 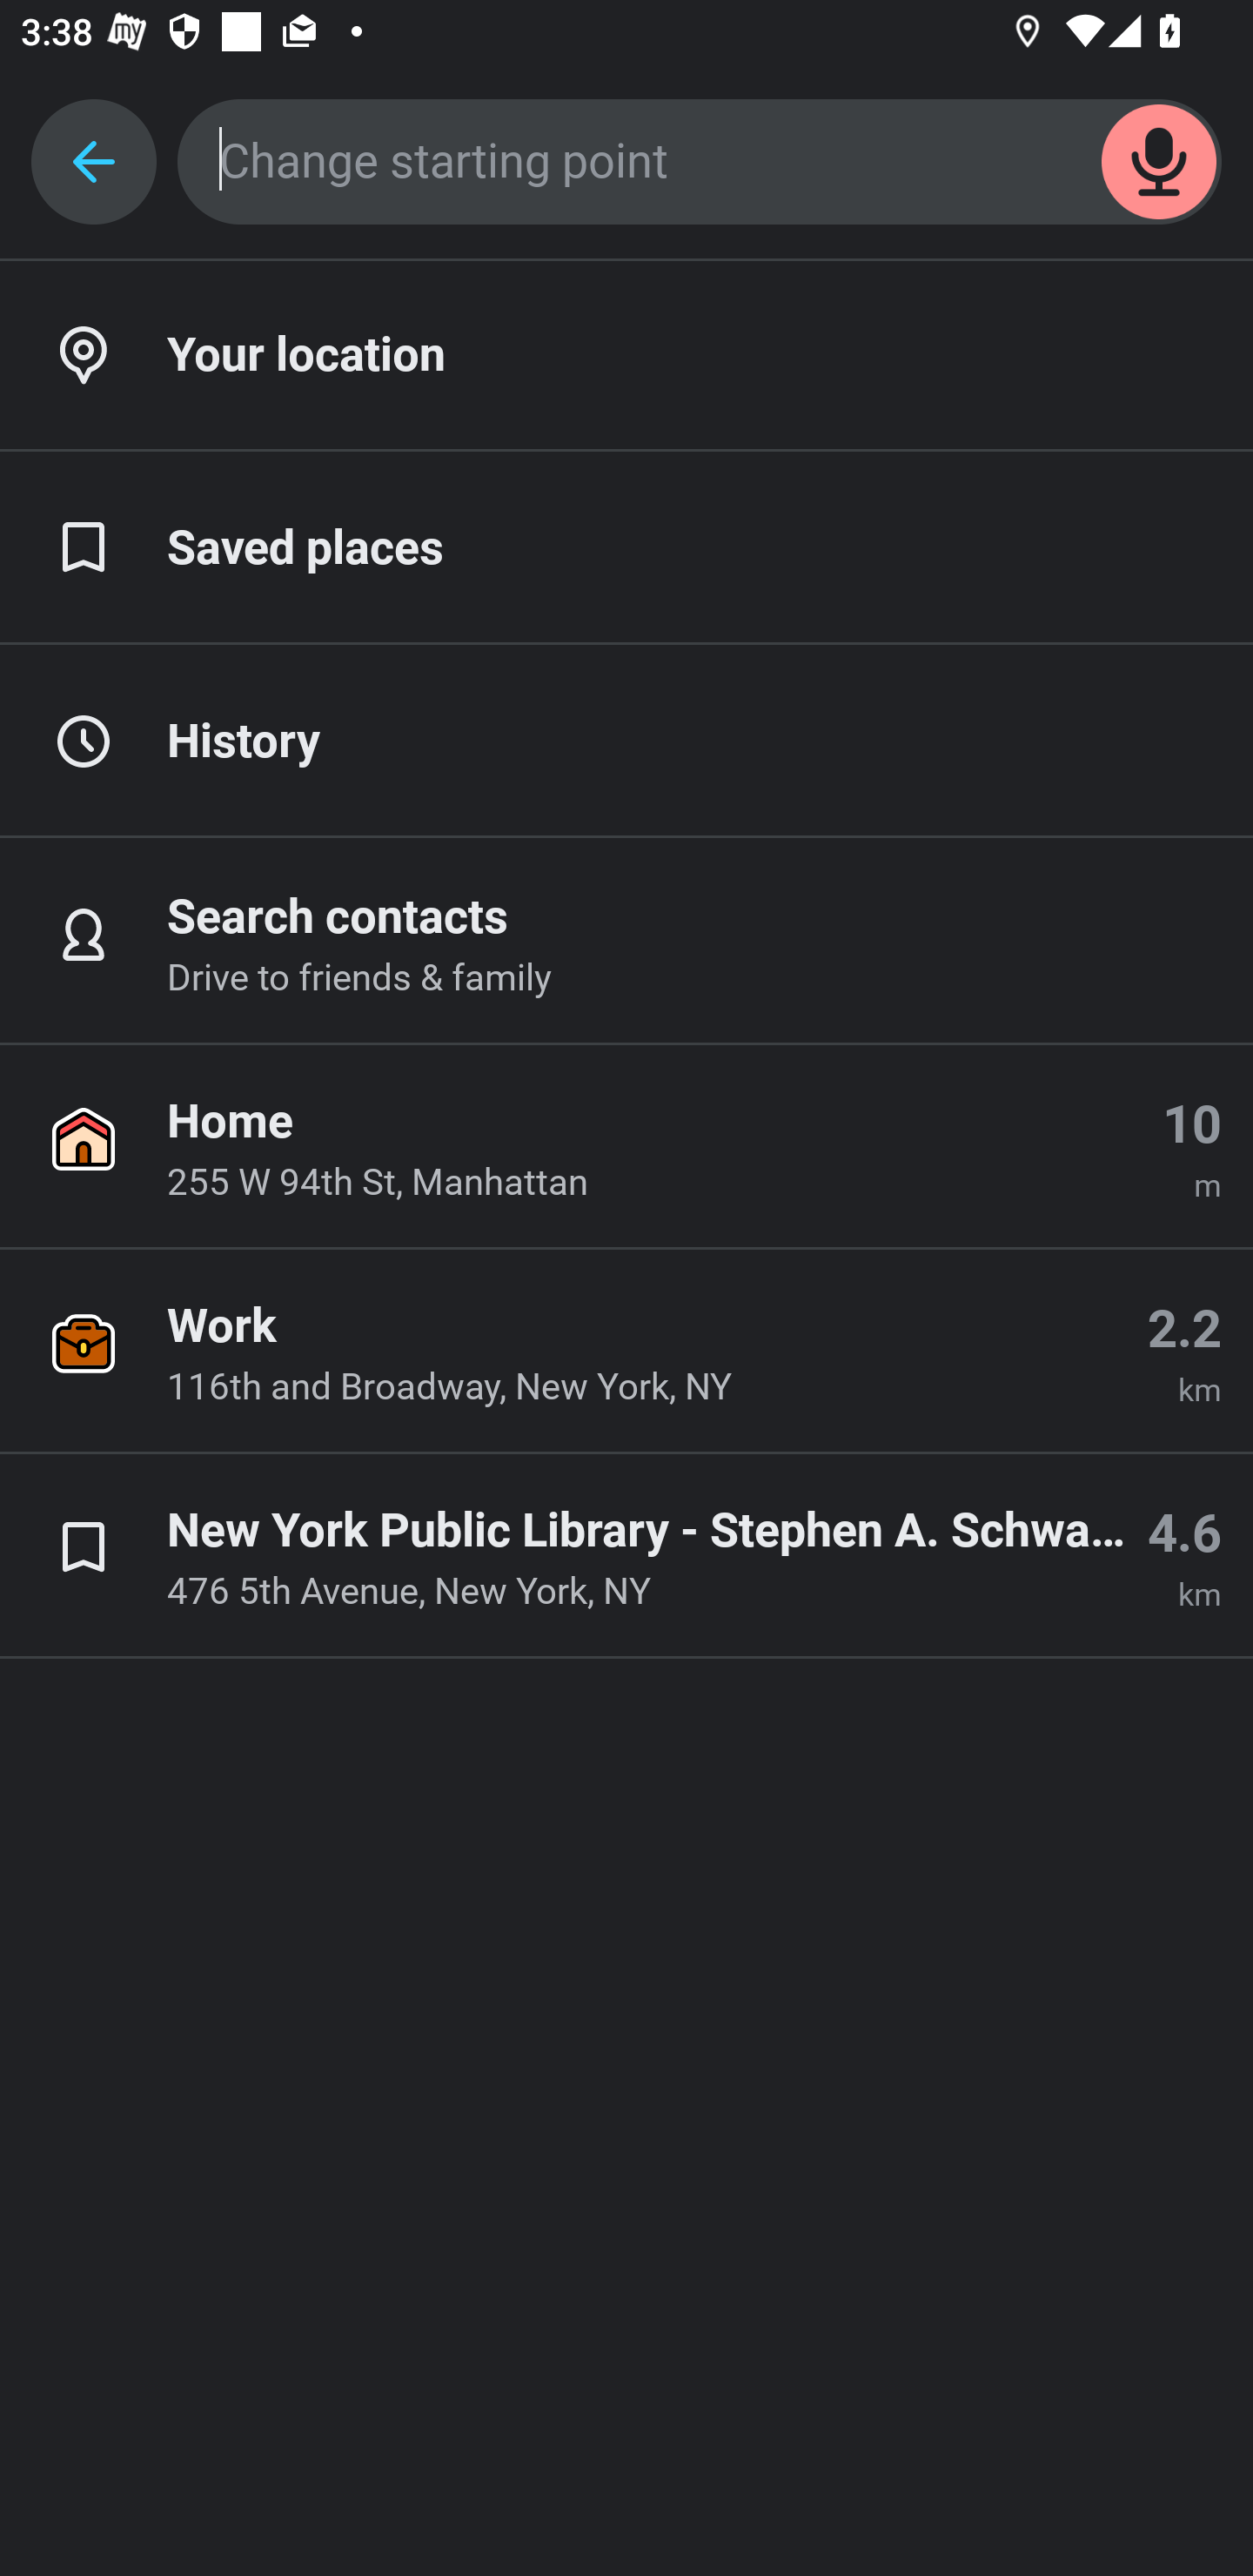 What do you see at coordinates (626, 942) in the screenshot?
I see `Search contacts Drive to friends & family` at bounding box center [626, 942].